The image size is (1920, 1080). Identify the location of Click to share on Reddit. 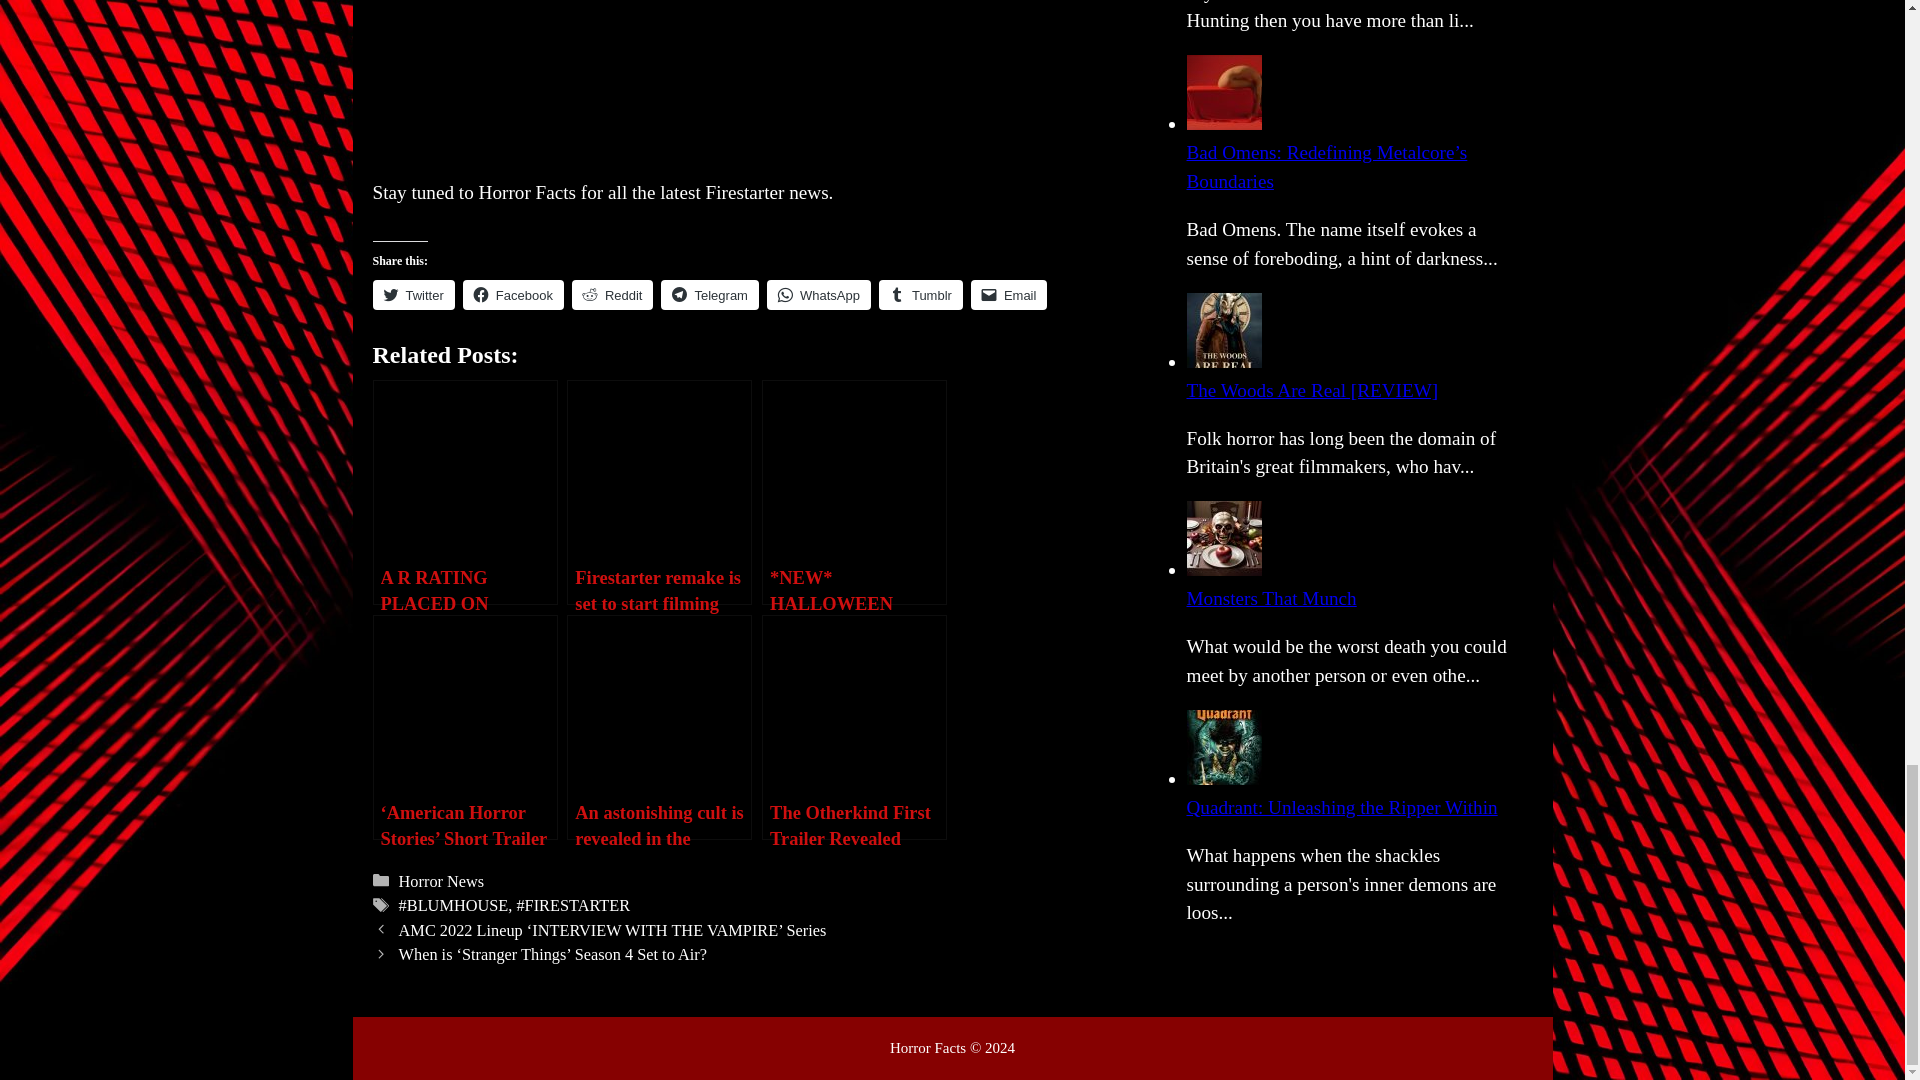
(613, 294).